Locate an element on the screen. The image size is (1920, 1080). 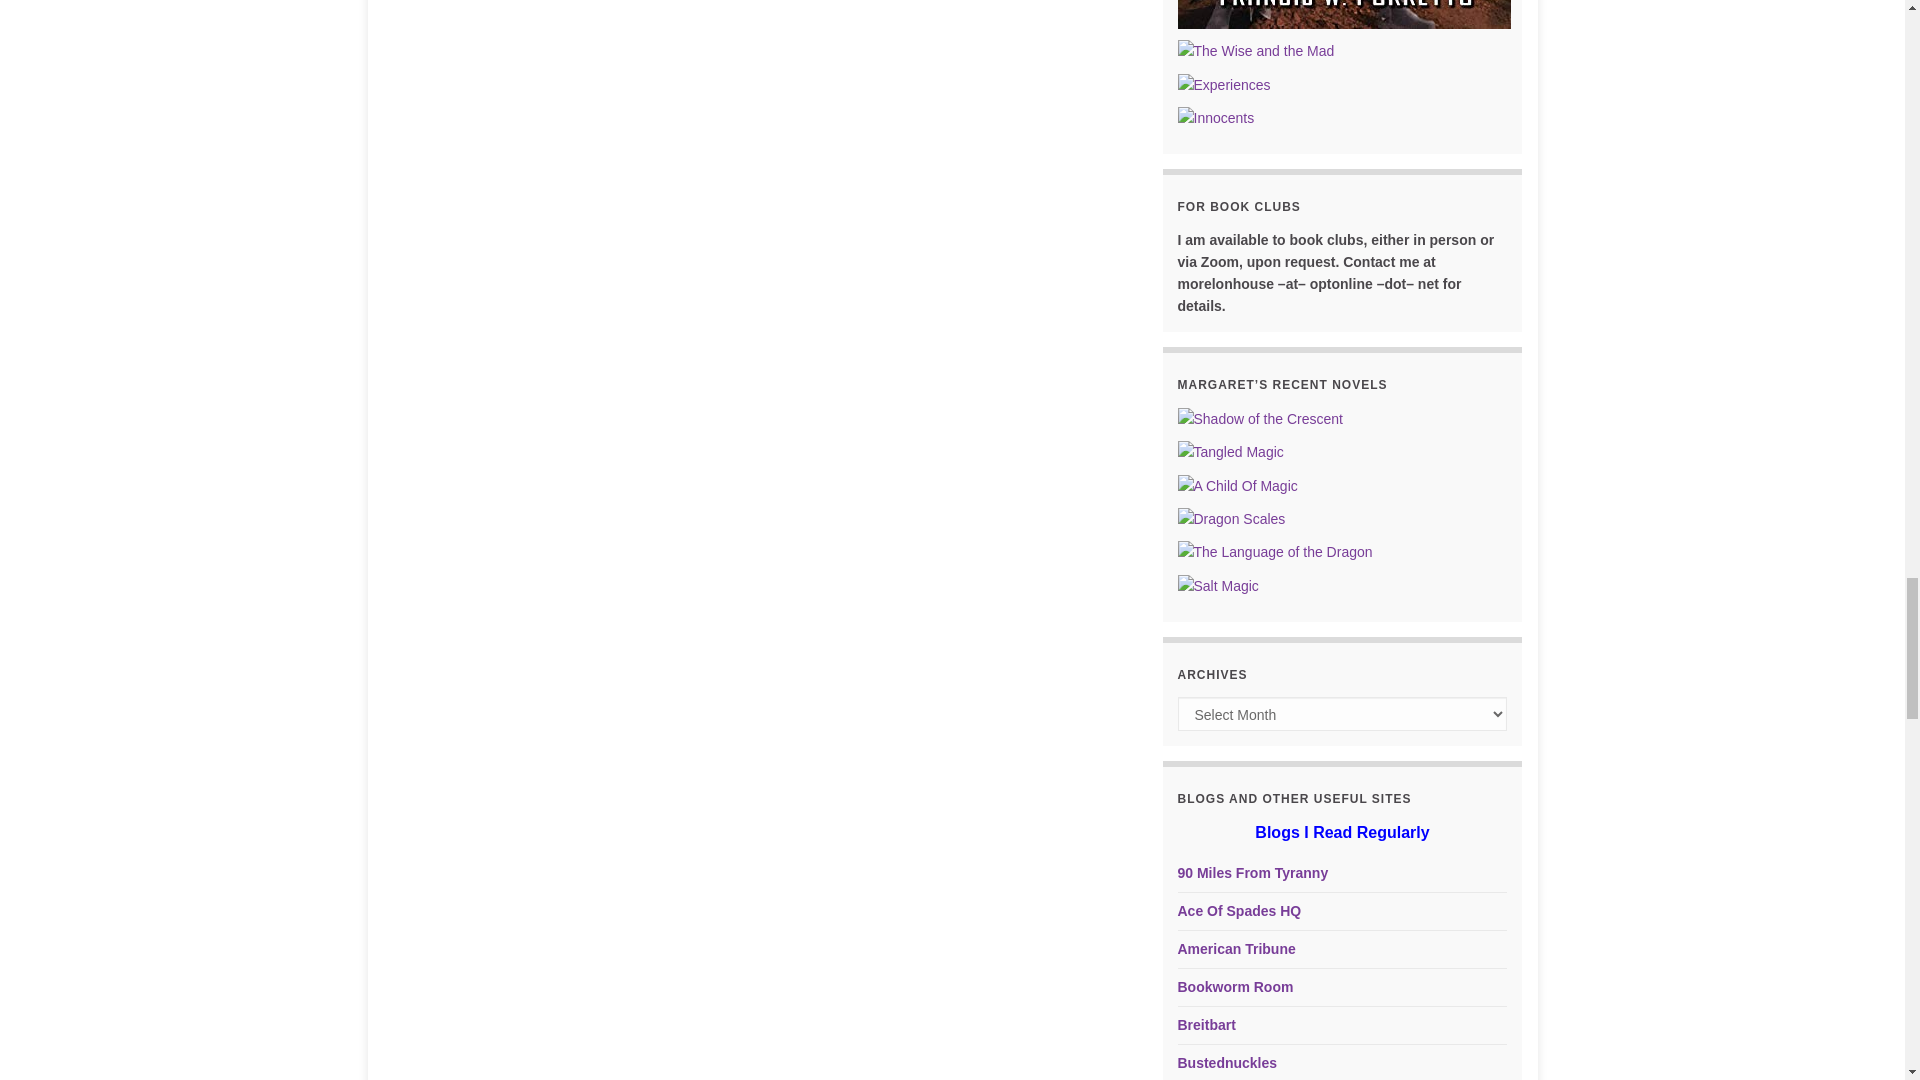
Bookworm Room is located at coordinates (1236, 986).